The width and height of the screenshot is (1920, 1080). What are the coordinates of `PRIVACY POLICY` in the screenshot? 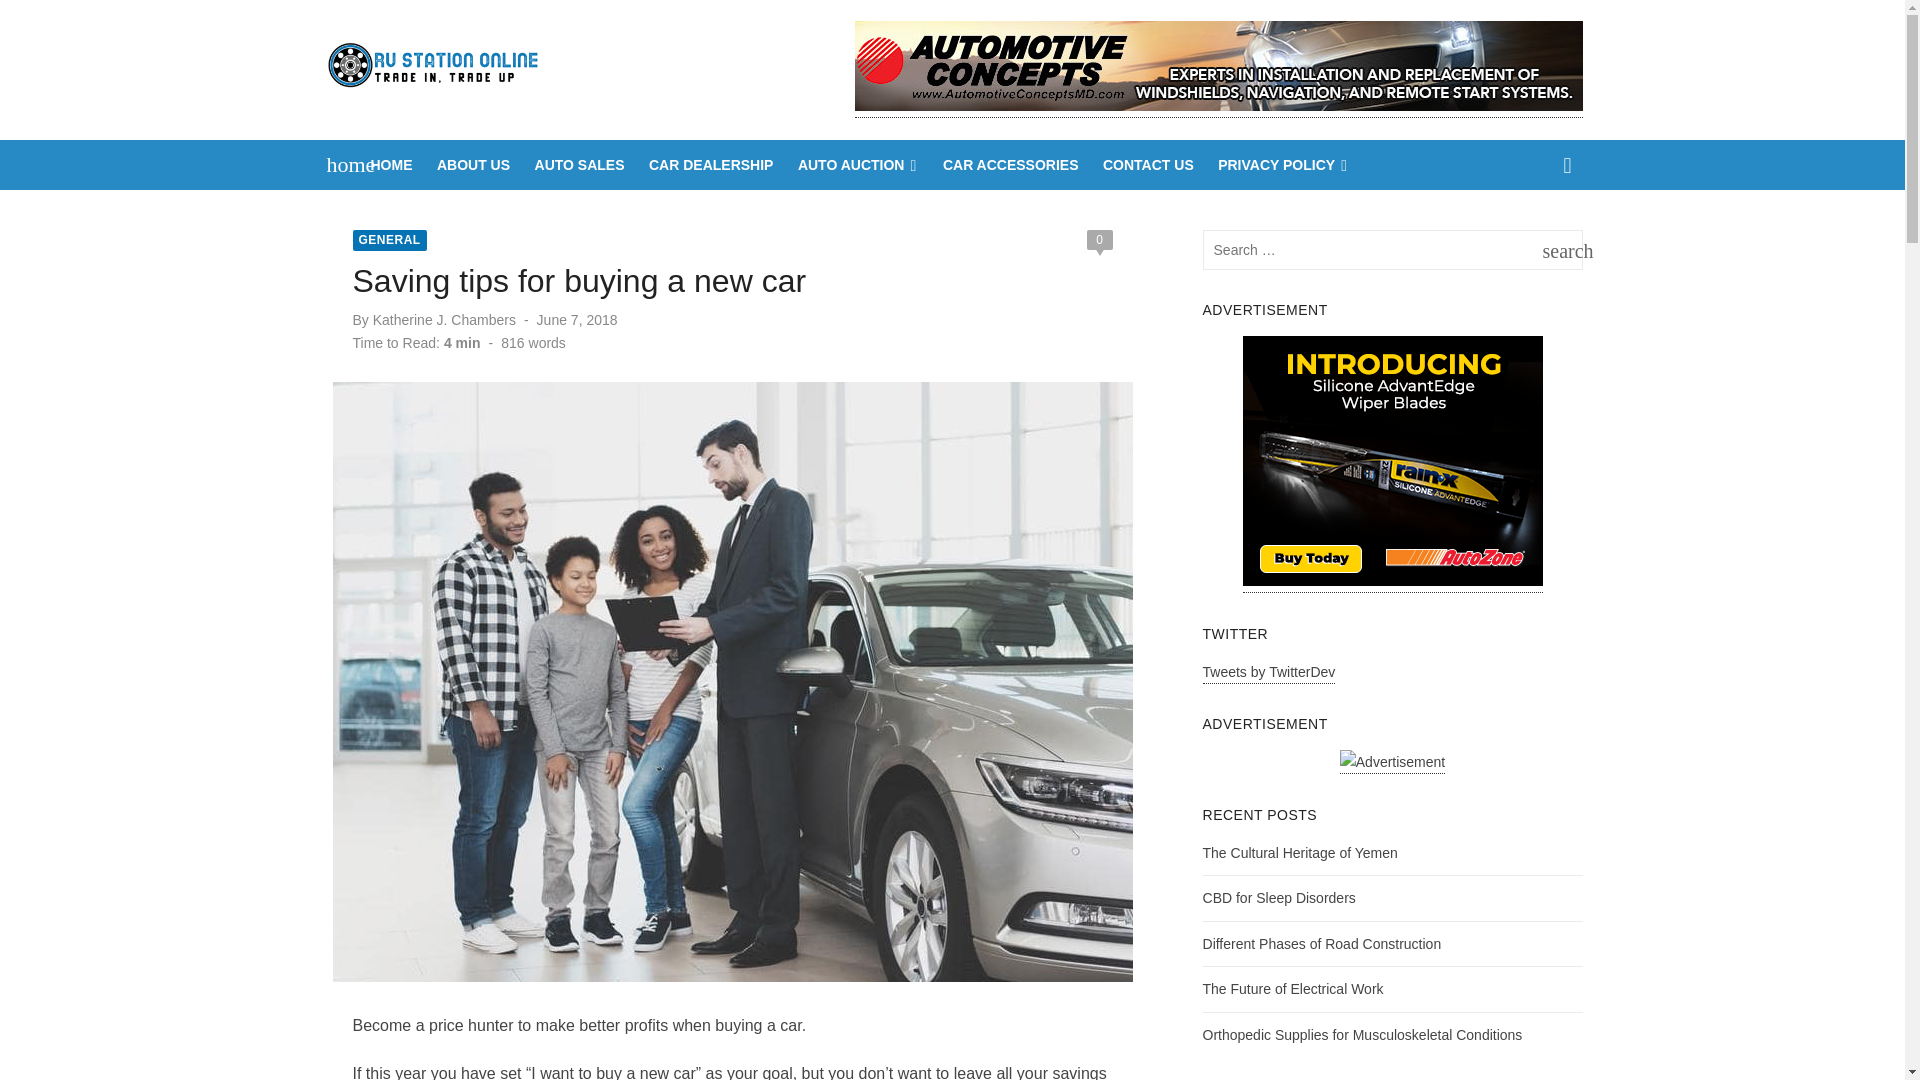 It's located at (340, 165).